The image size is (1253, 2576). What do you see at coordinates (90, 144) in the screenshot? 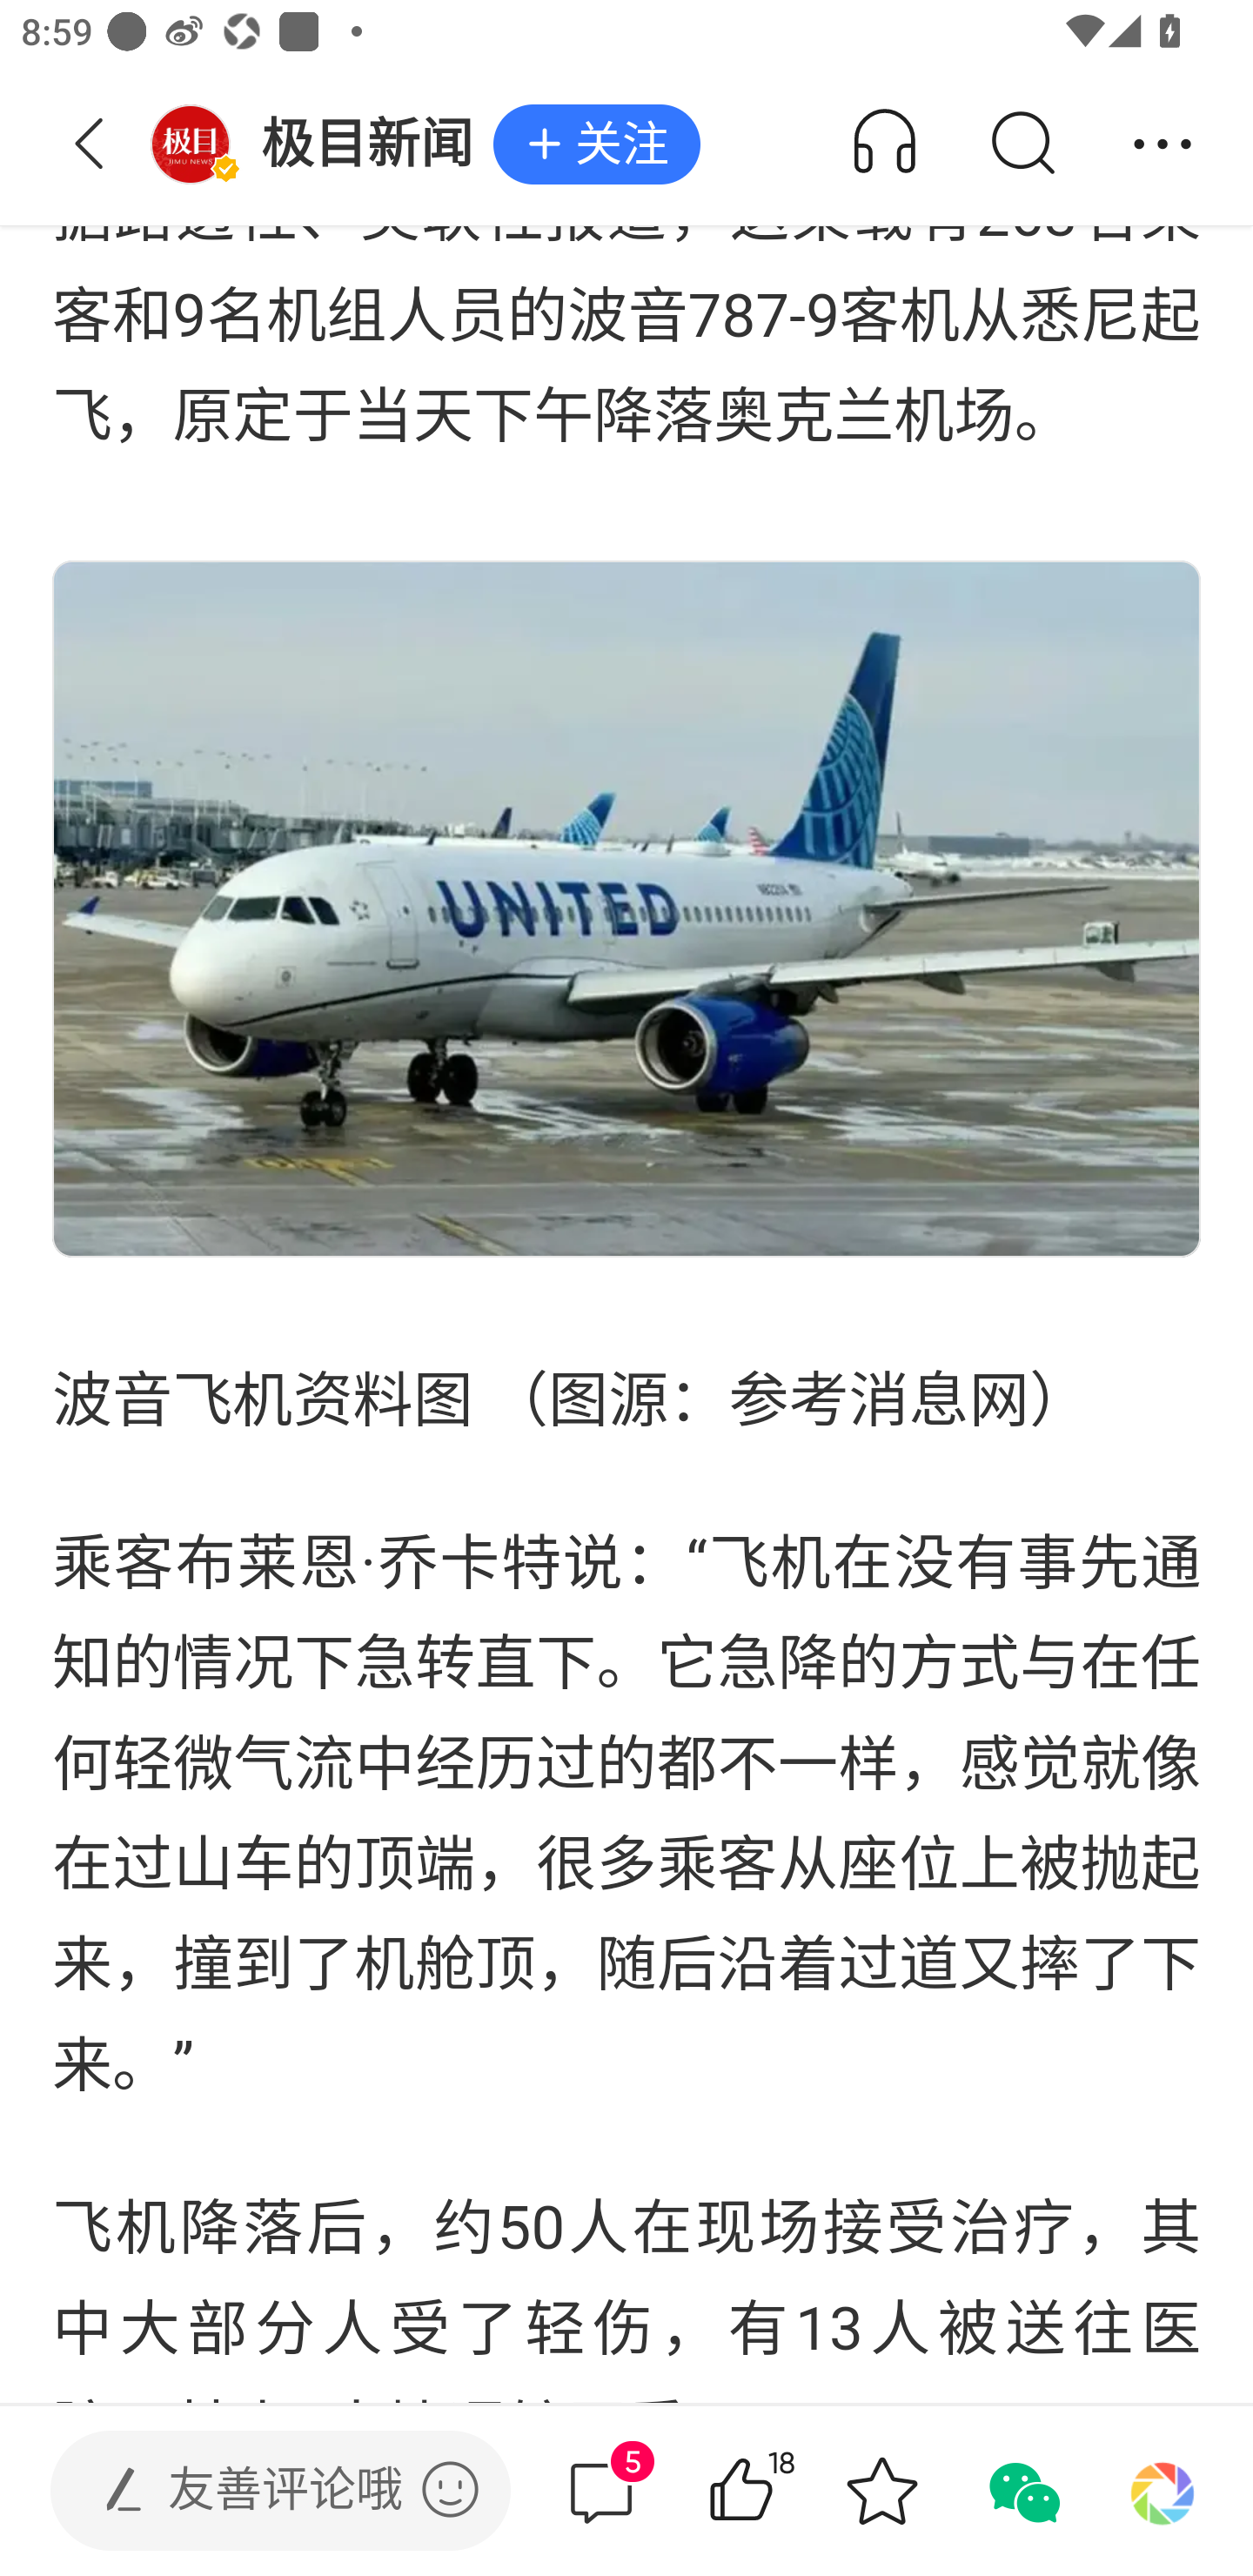
I see ` 返回` at bounding box center [90, 144].